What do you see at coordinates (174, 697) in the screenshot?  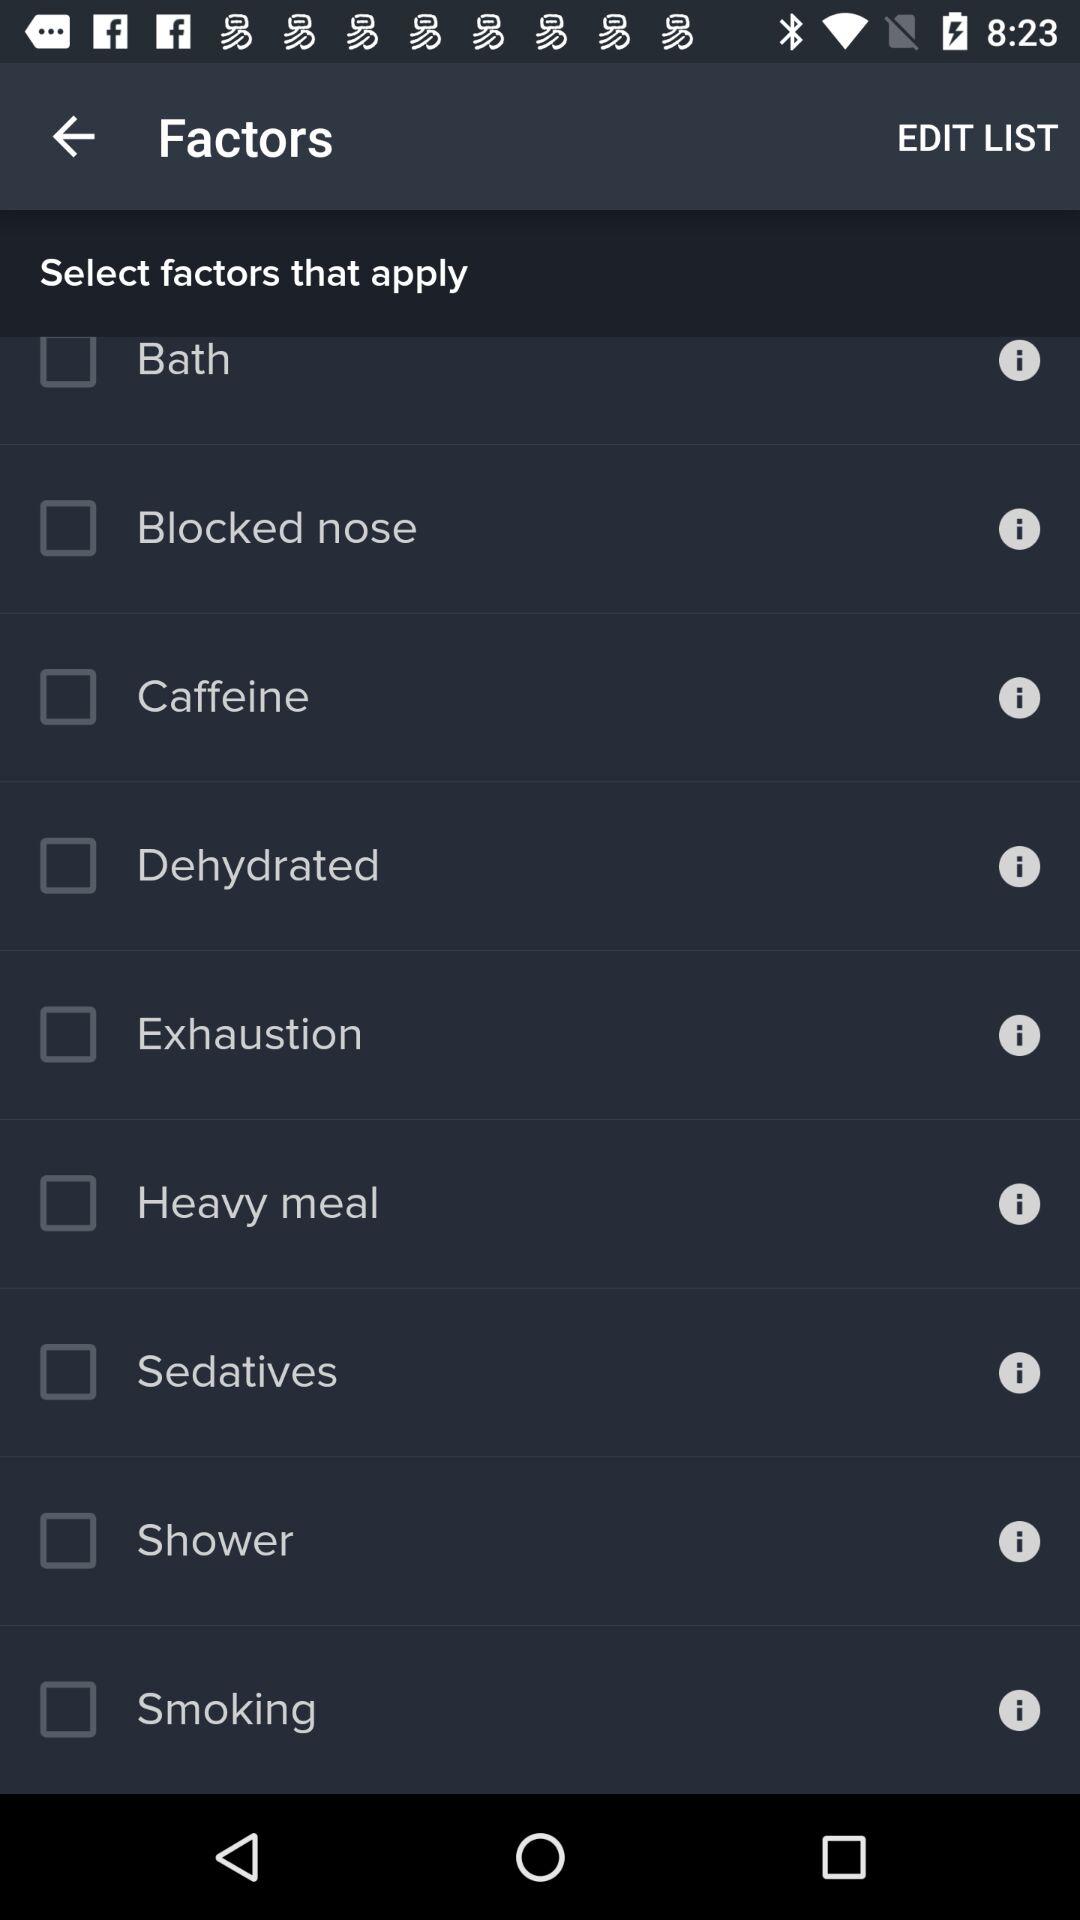 I see `click caffeine item` at bounding box center [174, 697].